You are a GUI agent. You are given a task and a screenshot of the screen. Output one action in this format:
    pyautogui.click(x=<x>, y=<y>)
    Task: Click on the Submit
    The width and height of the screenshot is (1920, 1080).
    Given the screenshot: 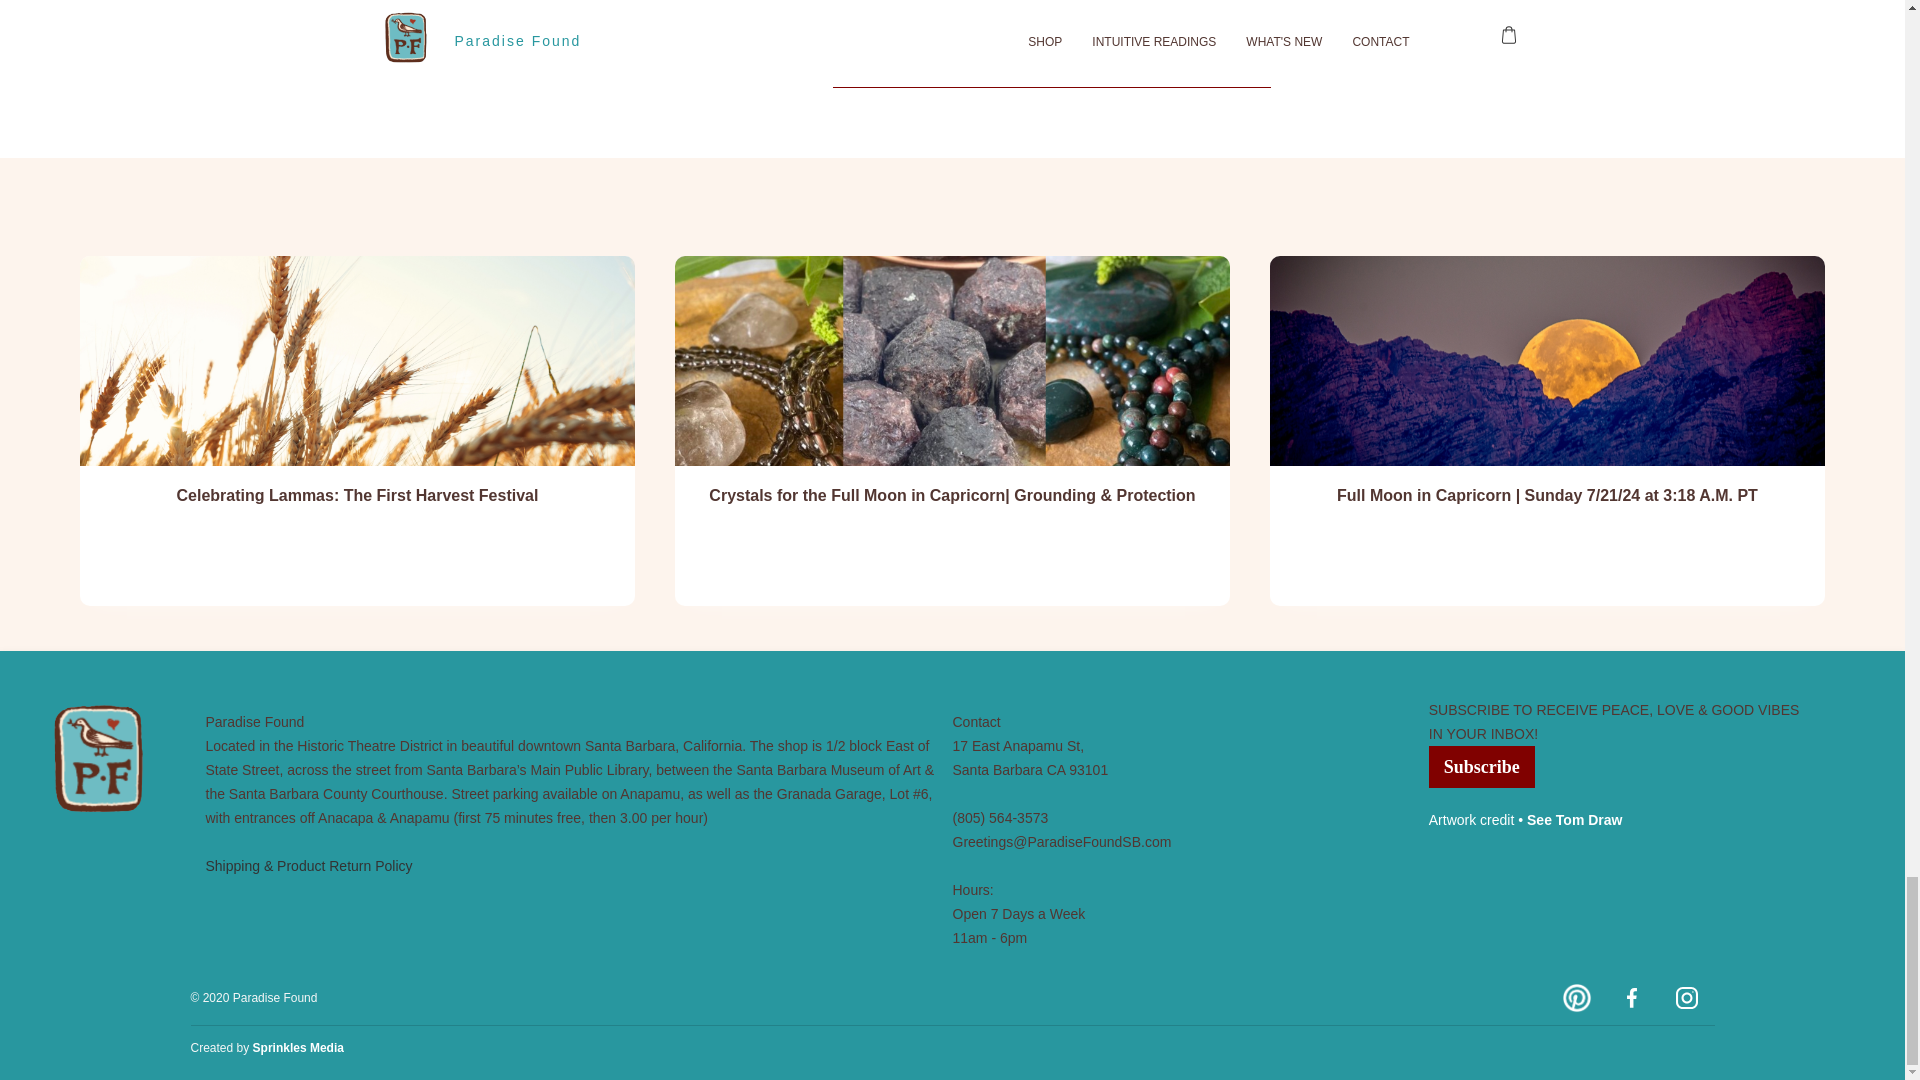 What is the action you would take?
    pyautogui.click(x=1336, y=64)
    